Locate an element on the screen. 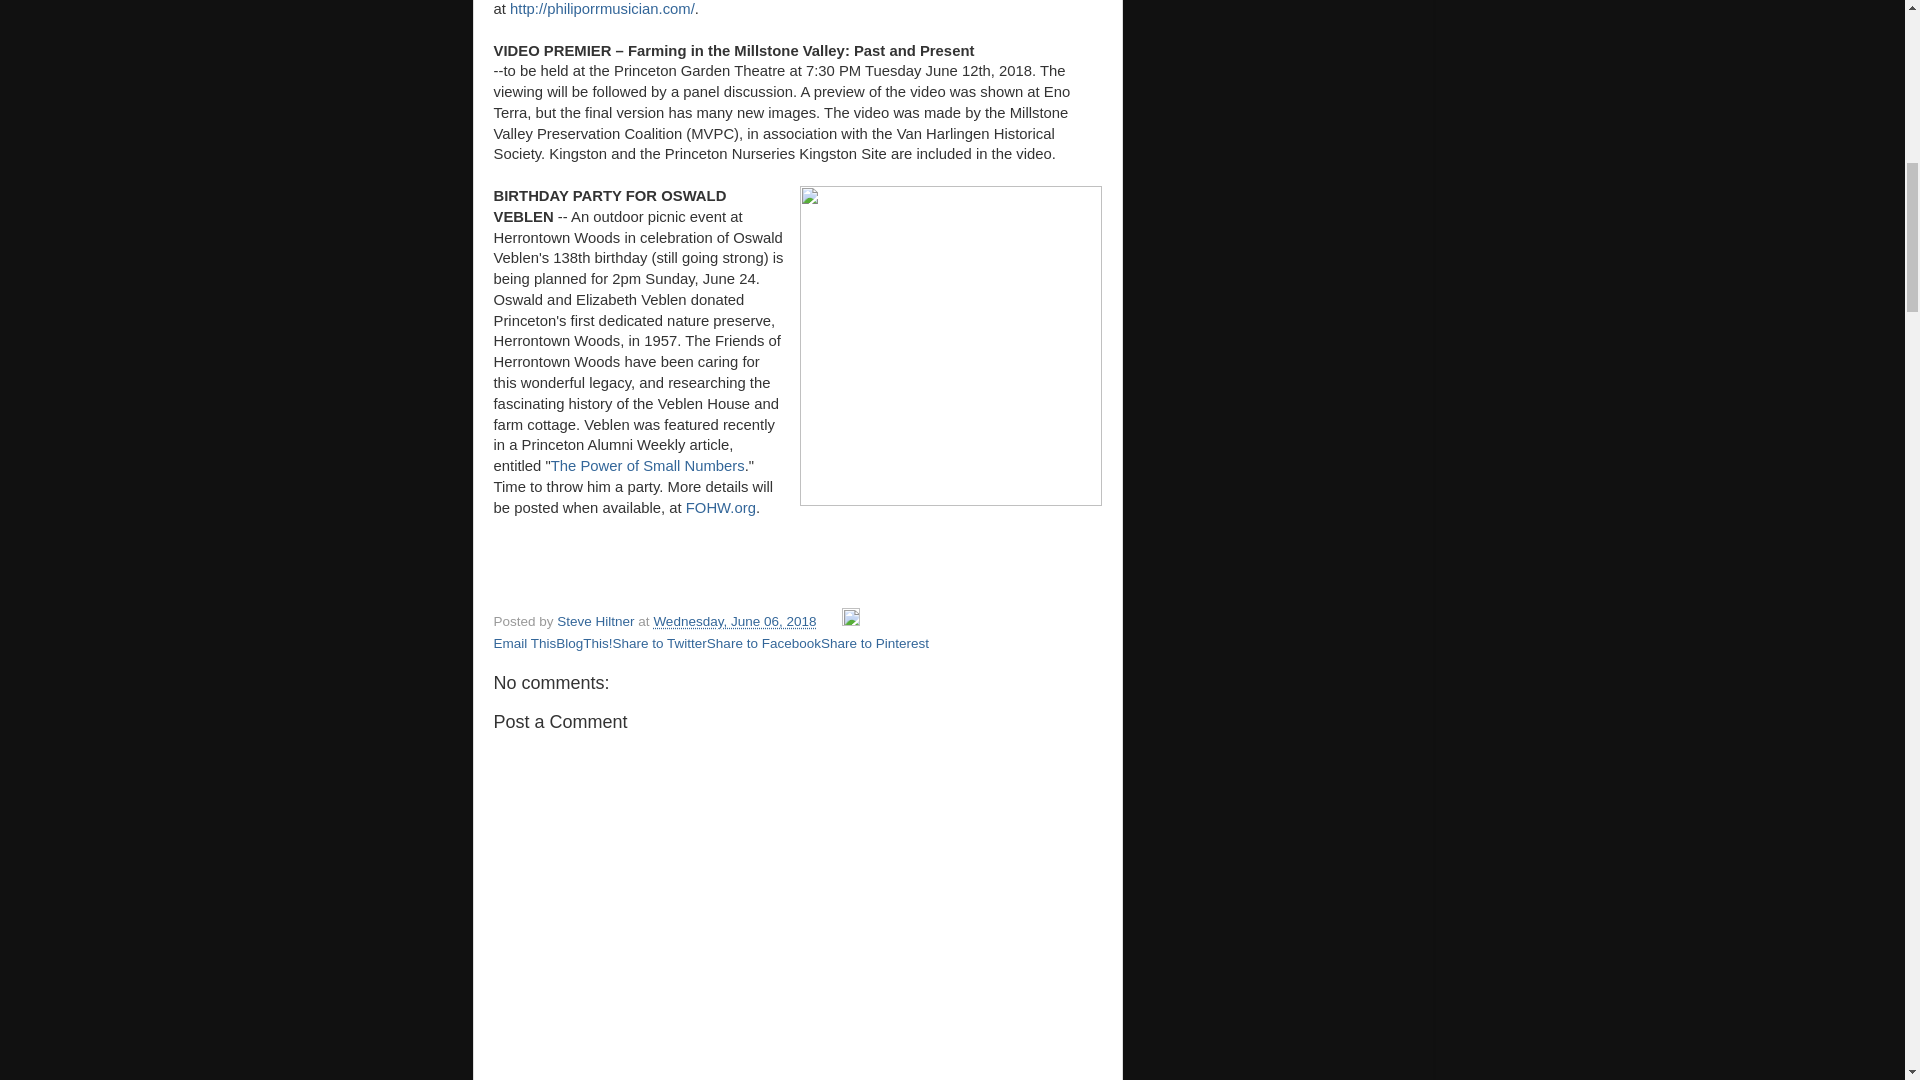 The image size is (1920, 1080). Steve Hiltner is located at coordinates (596, 621).